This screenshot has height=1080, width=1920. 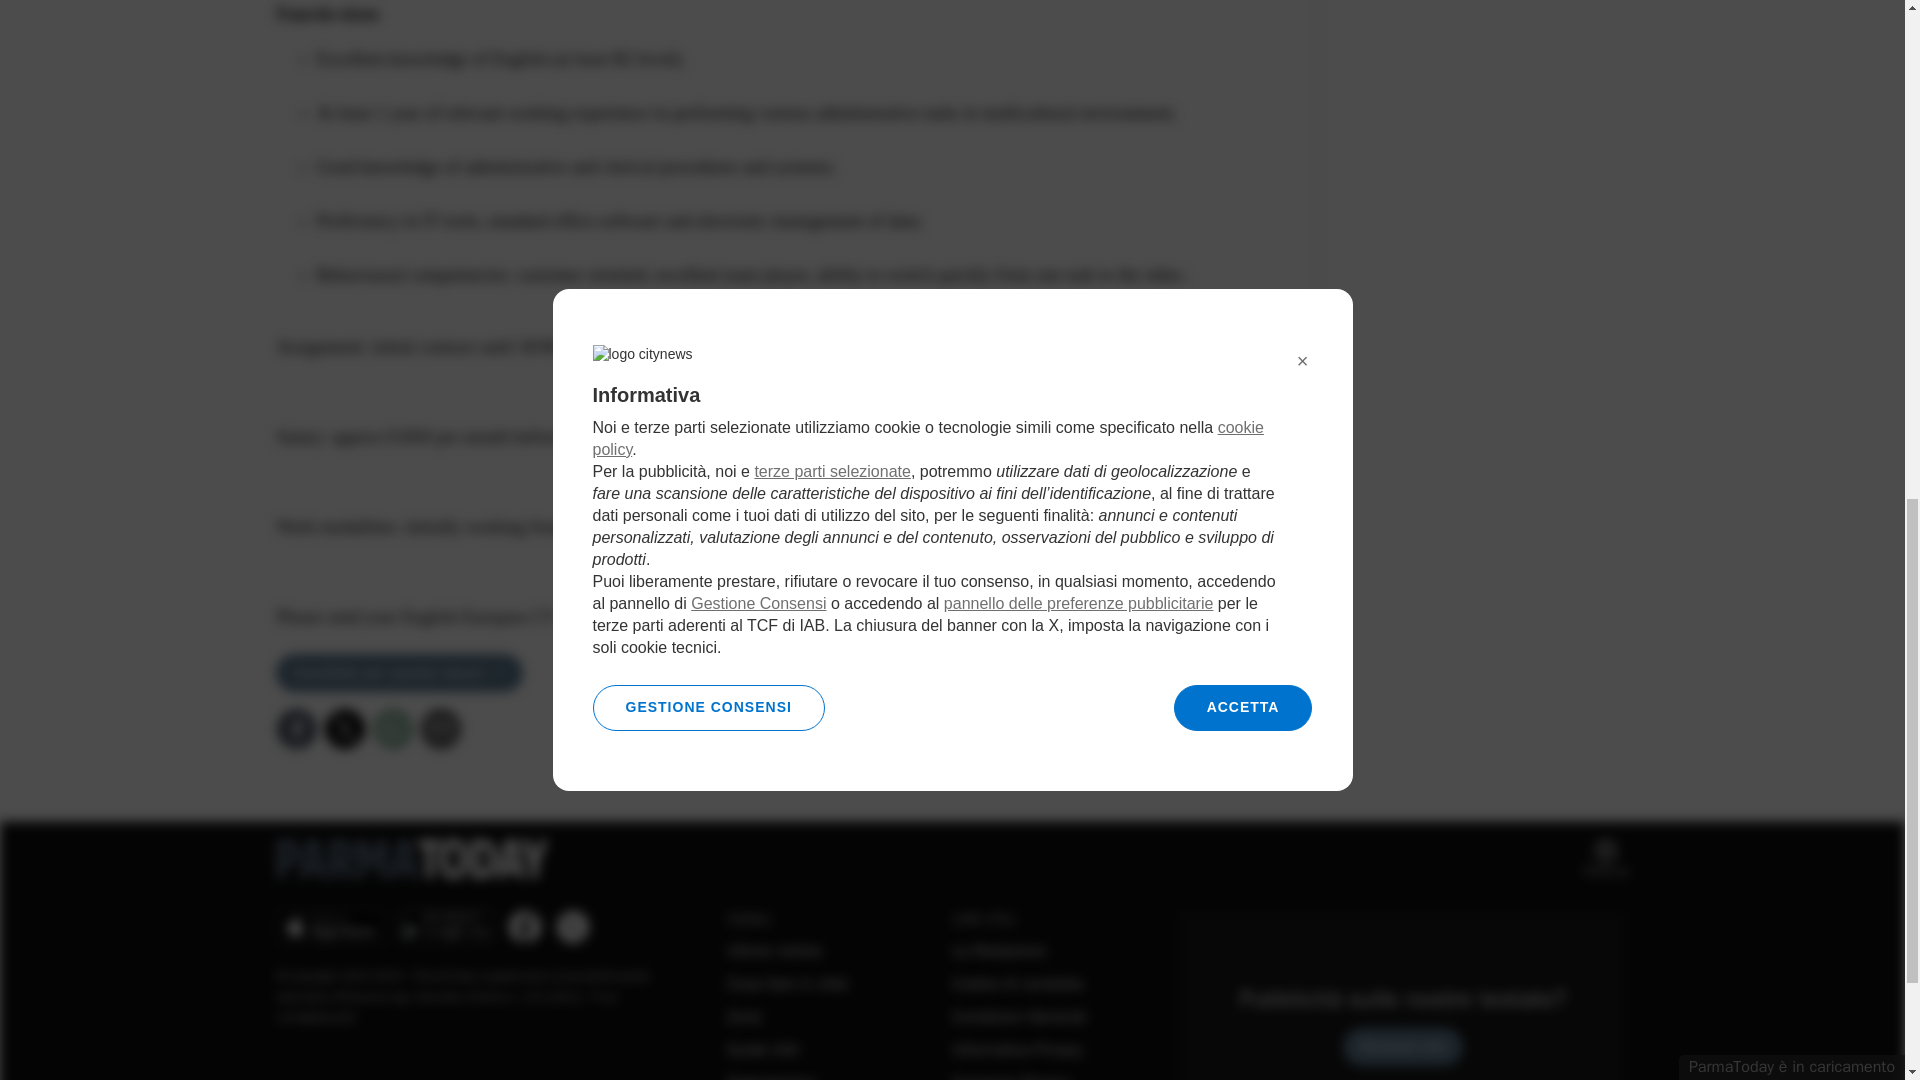 I want to click on WhatsApp, so click(x=392, y=728).